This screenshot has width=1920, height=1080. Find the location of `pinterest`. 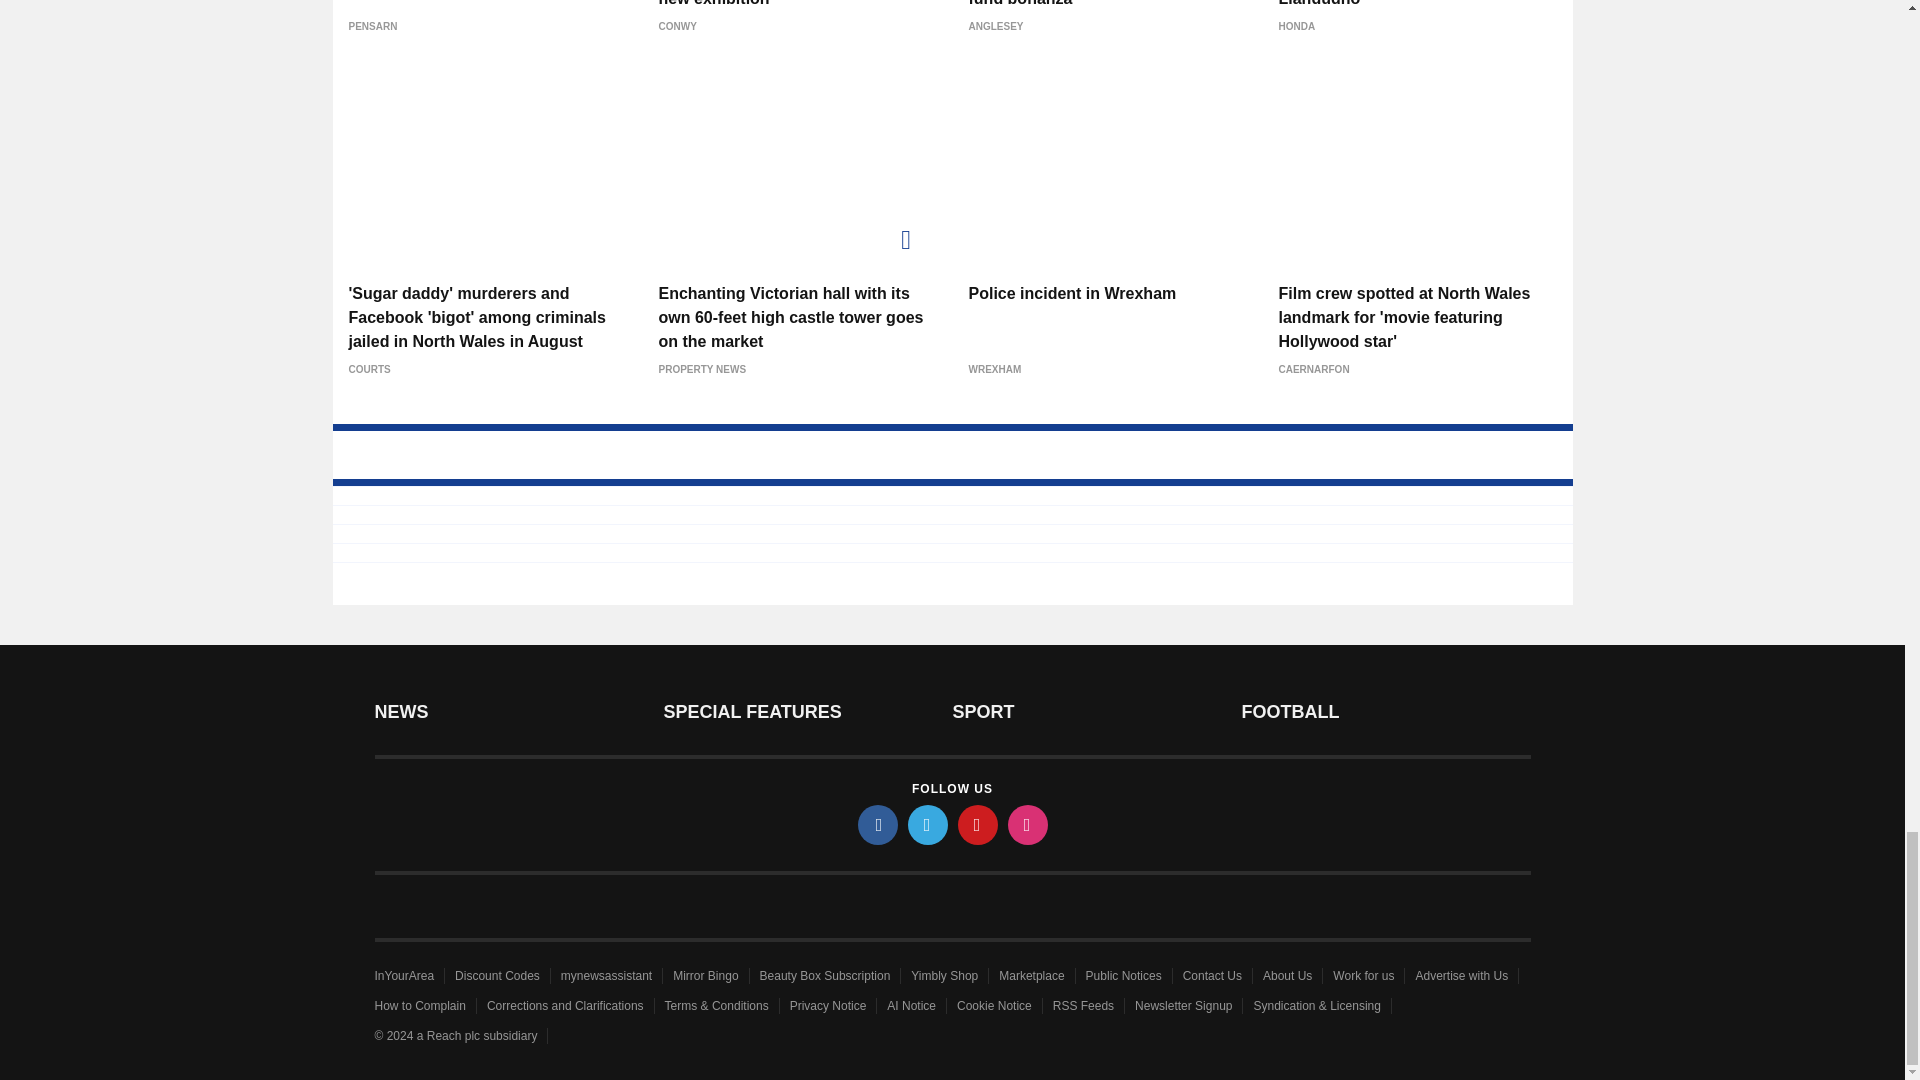

pinterest is located at coordinates (978, 824).